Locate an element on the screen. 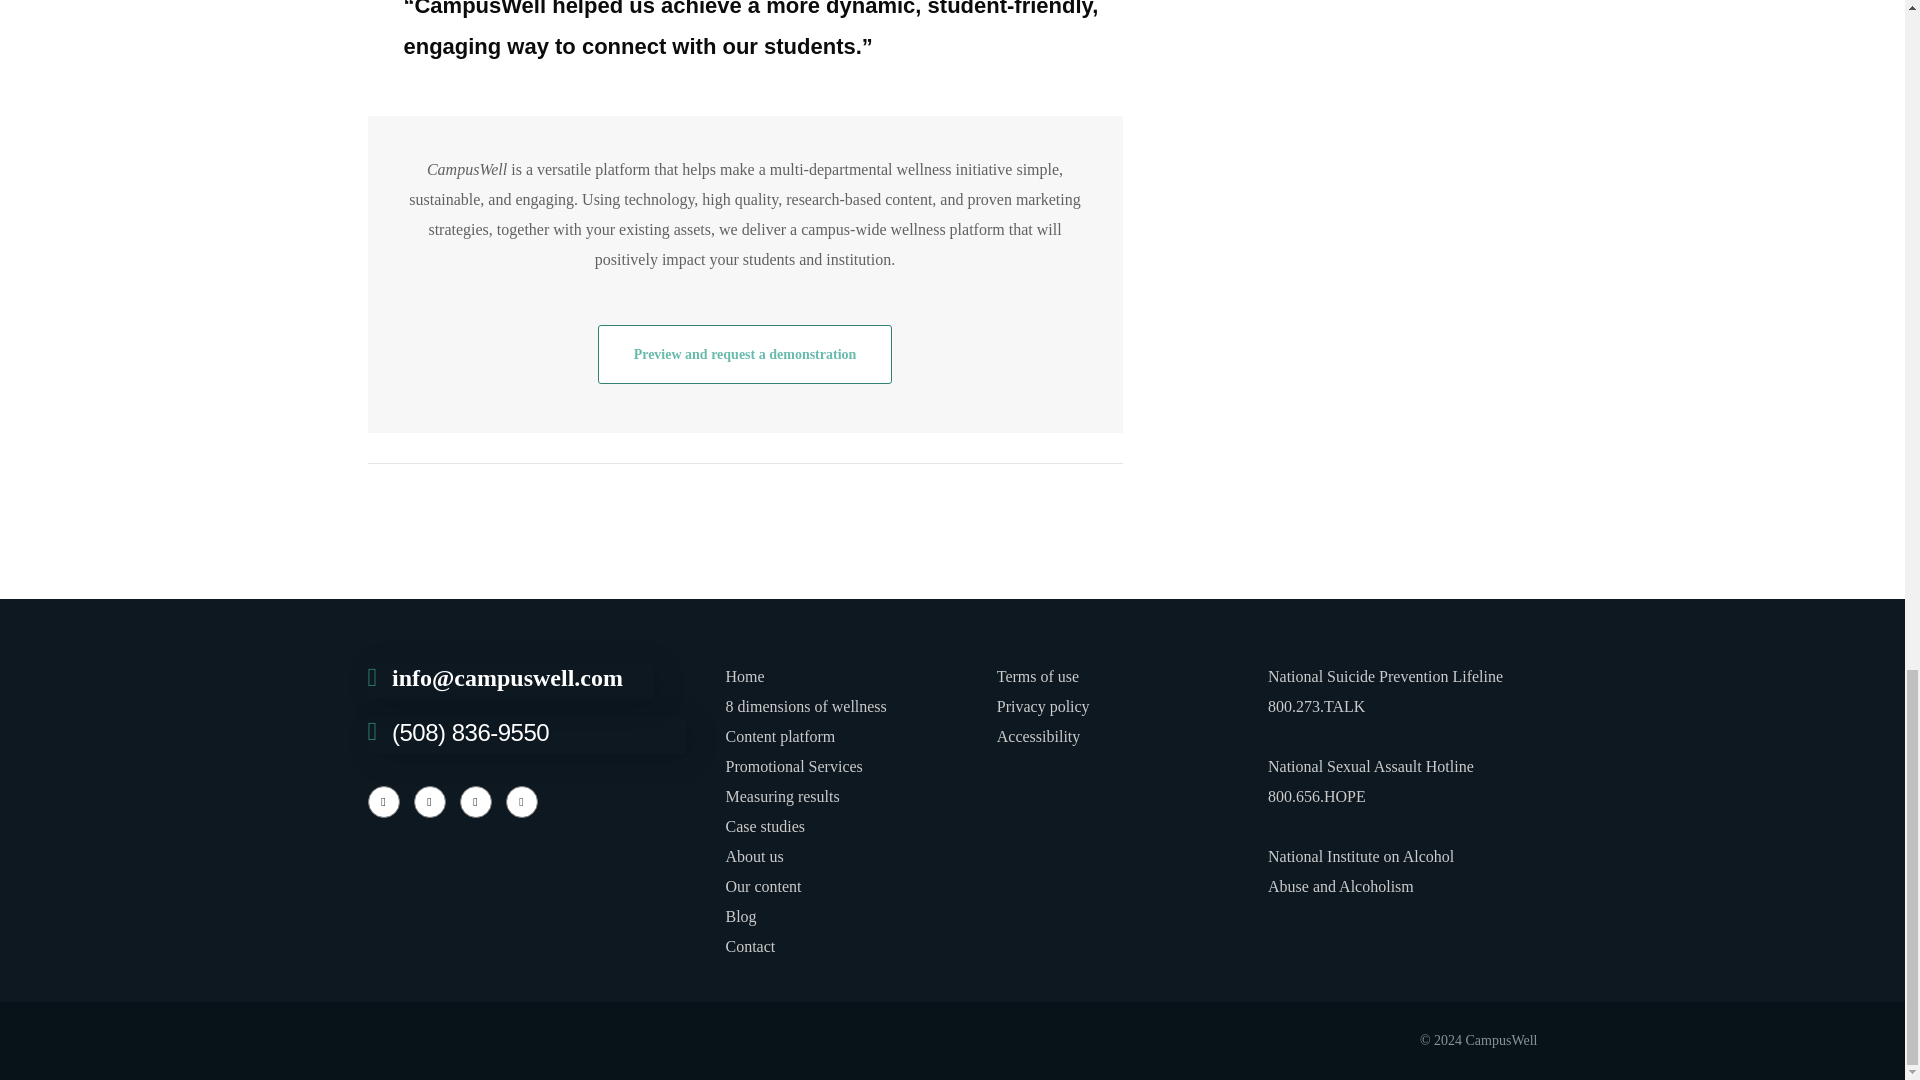 The image size is (1920, 1080). Instagram is located at coordinates (430, 802).